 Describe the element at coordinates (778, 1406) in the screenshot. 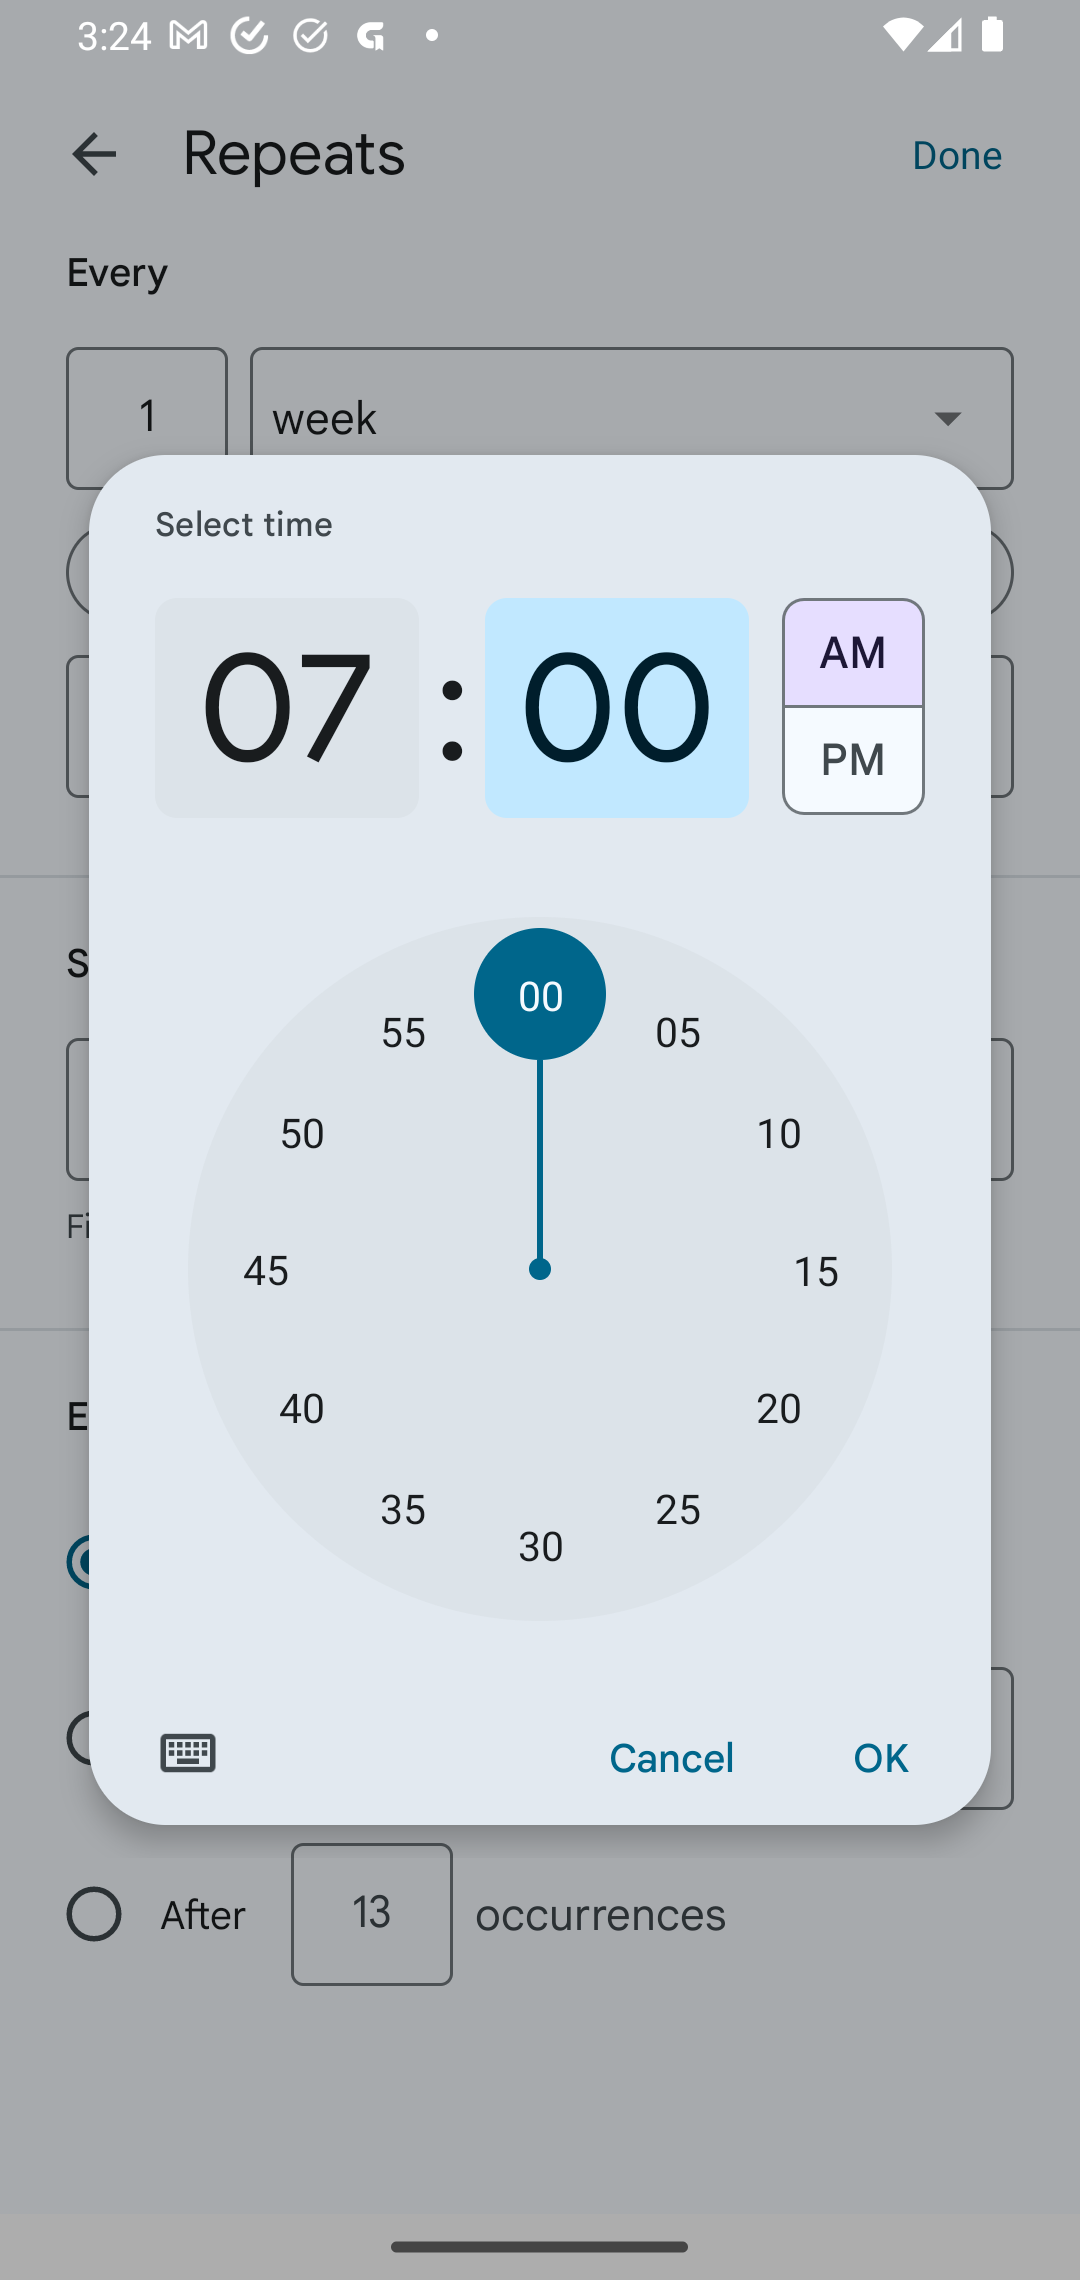

I see `20 20 minutes` at that location.